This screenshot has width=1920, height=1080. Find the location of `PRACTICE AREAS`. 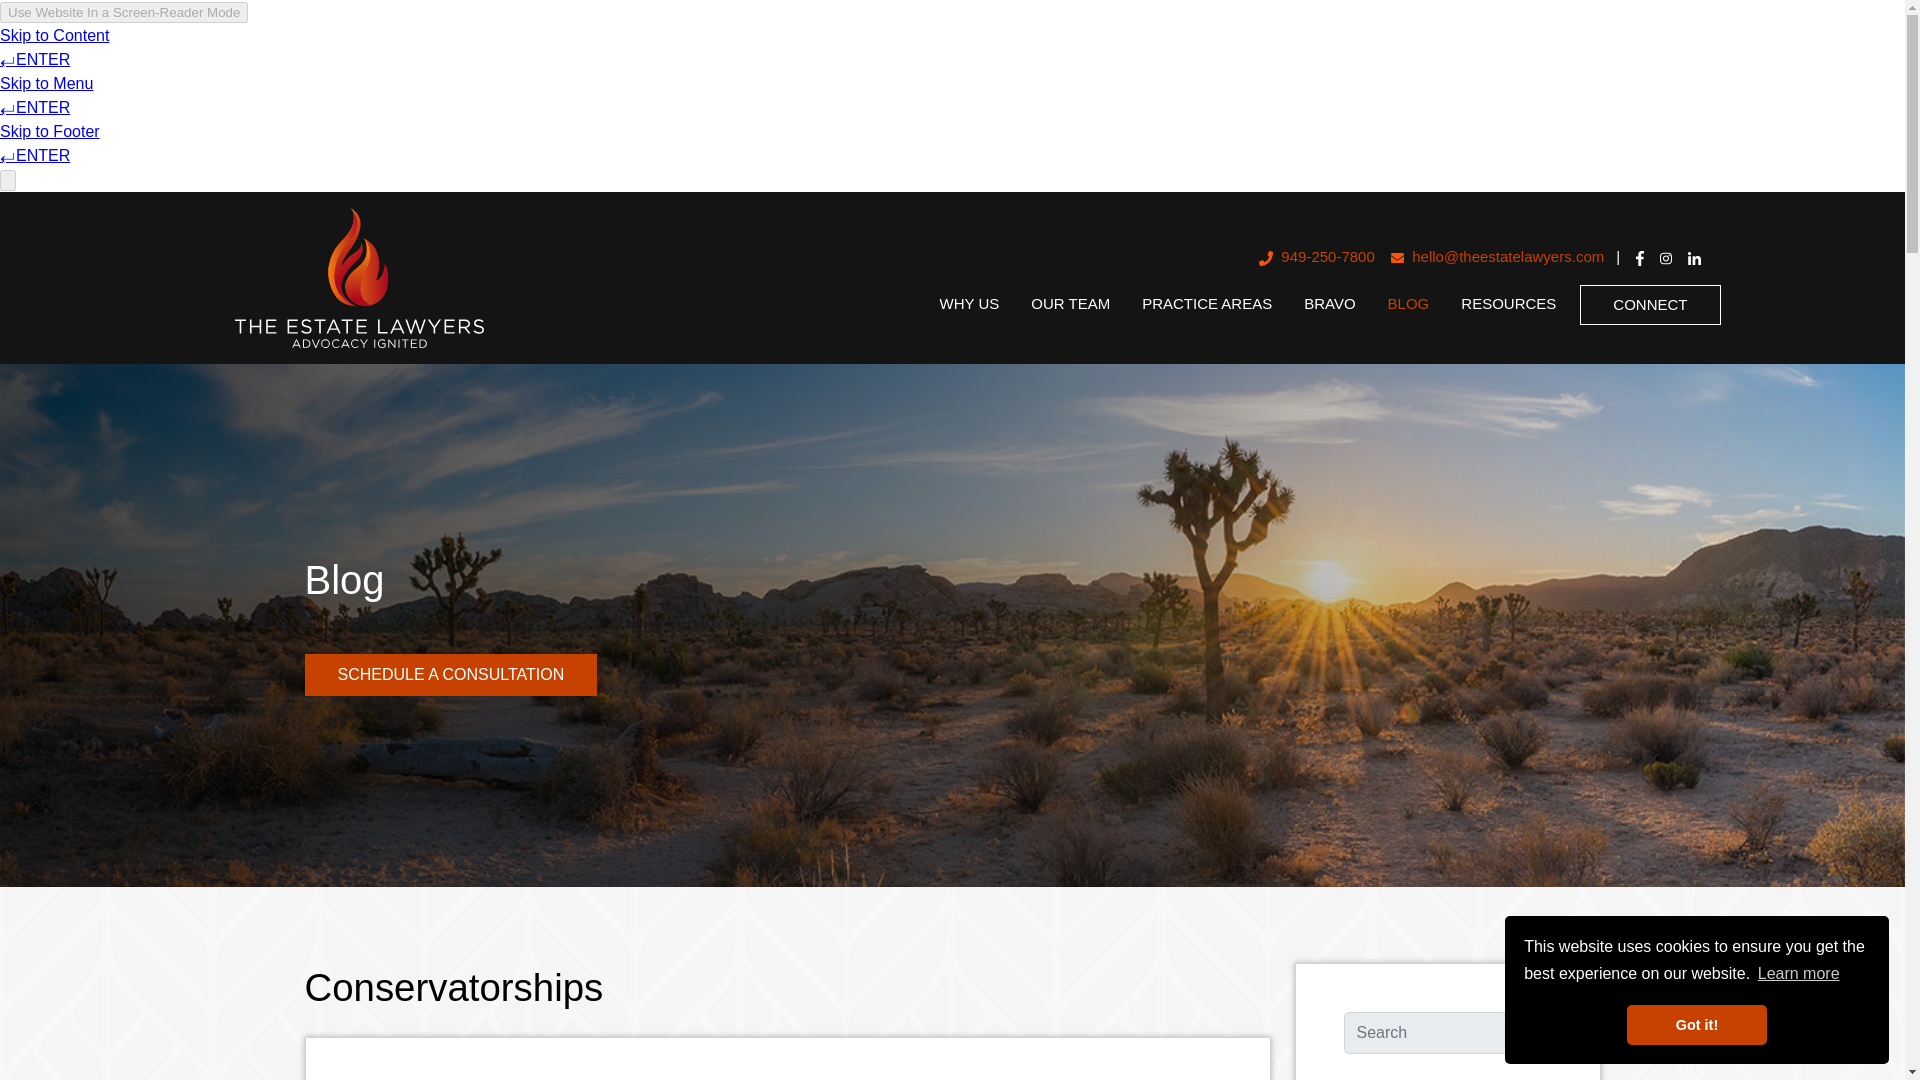

PRACTICE AREAS is located at coordinates (1206, 304).